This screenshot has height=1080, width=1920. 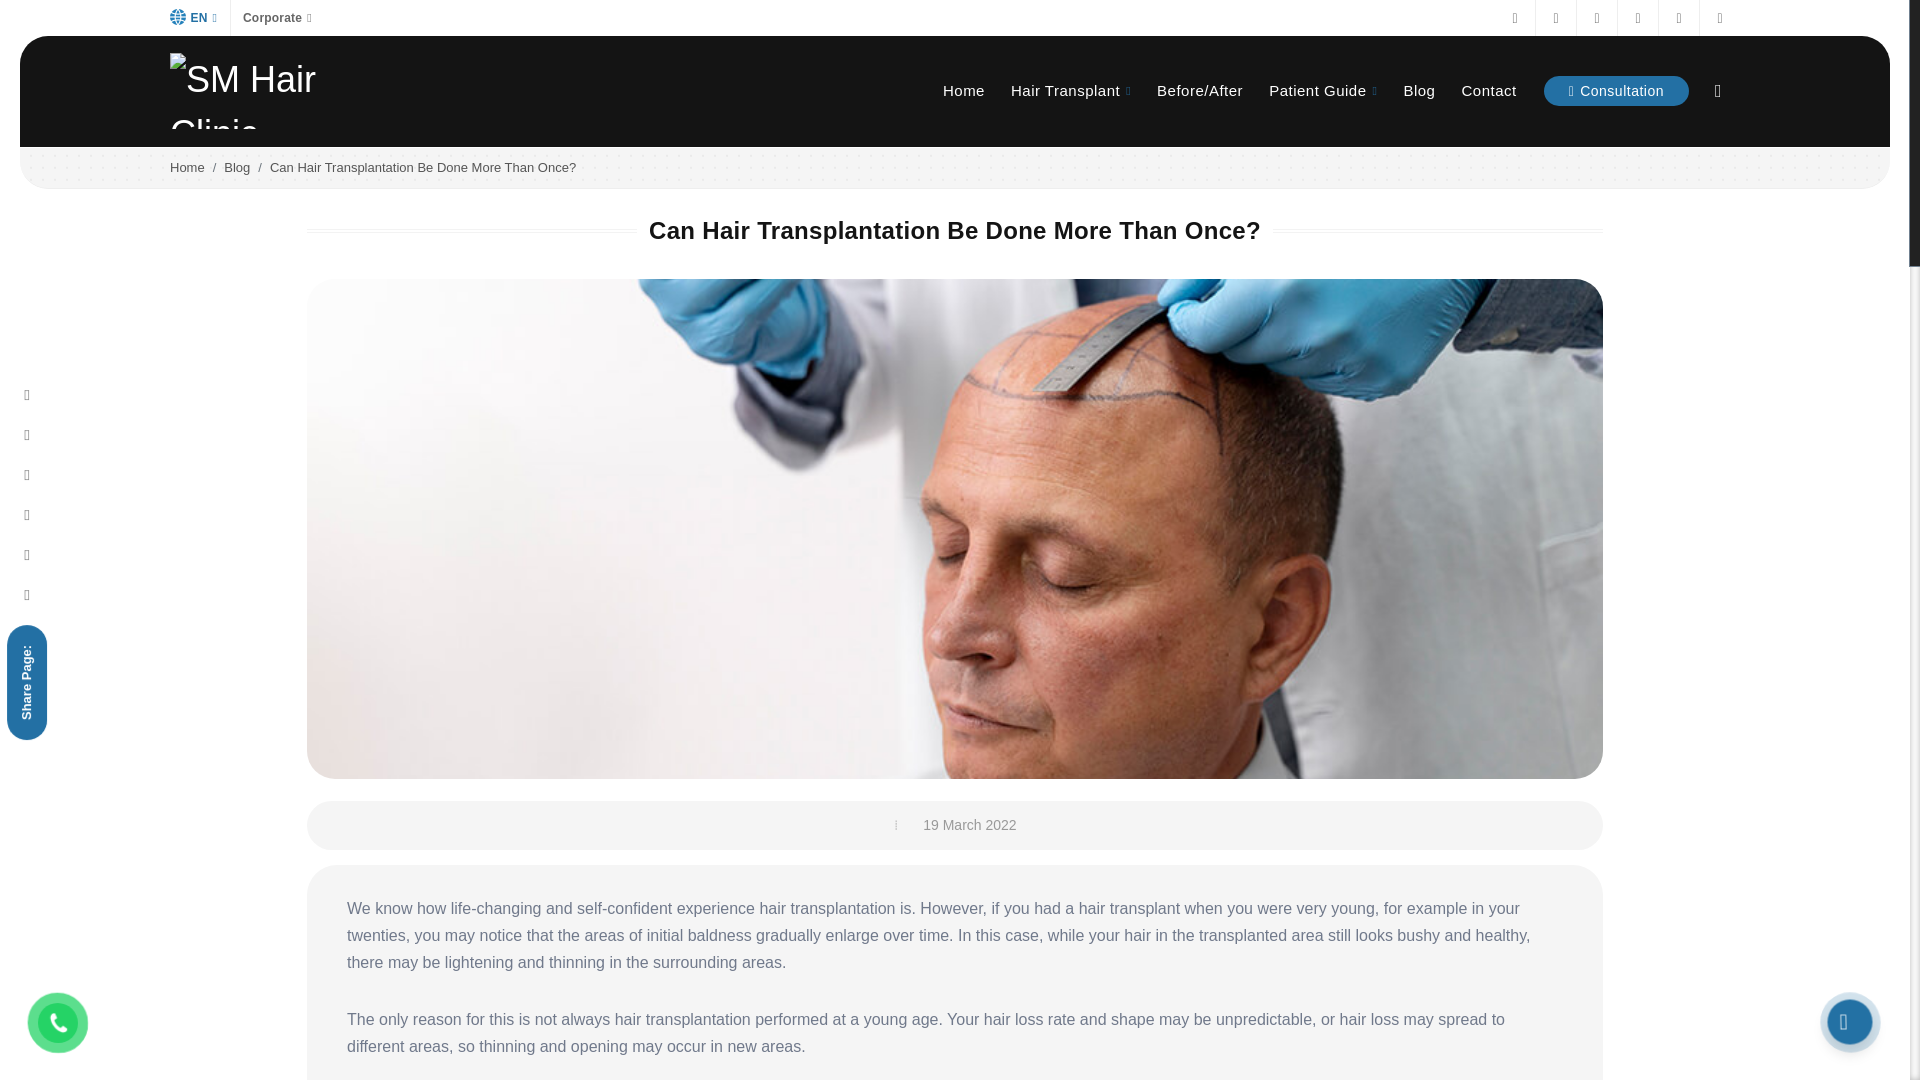 I want to click on Search in site, so click(x=1722, y=91).